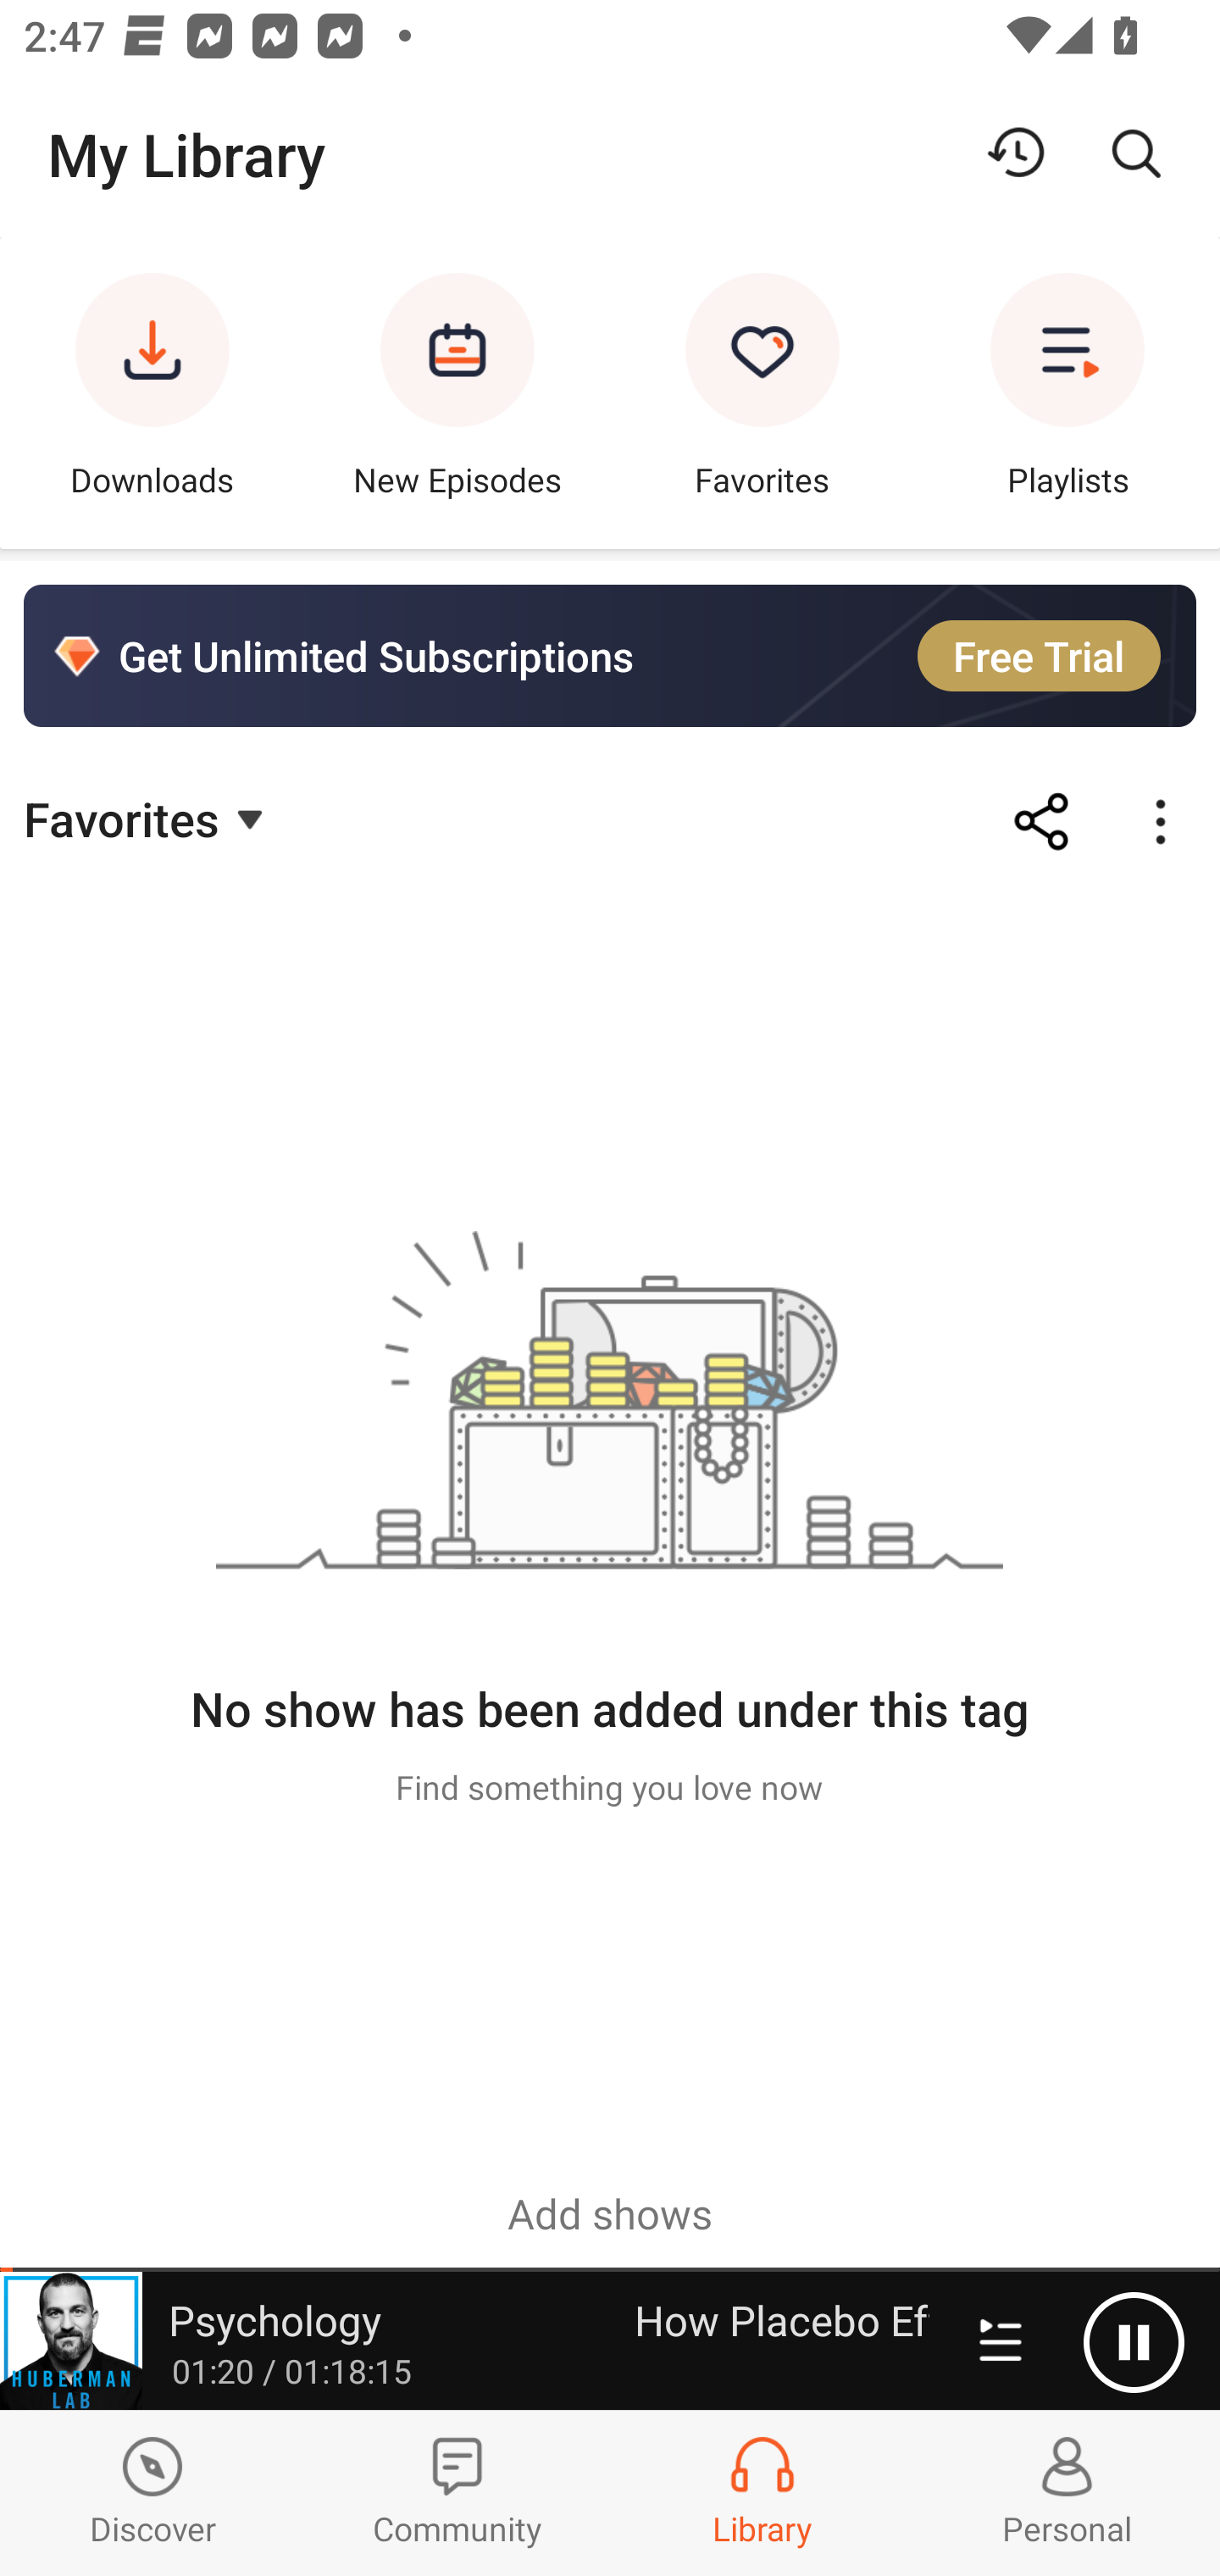  Describe the element at coordinates (1067, 2493) in the screenshot. I see `Profiles and Settings Personal` at that location.